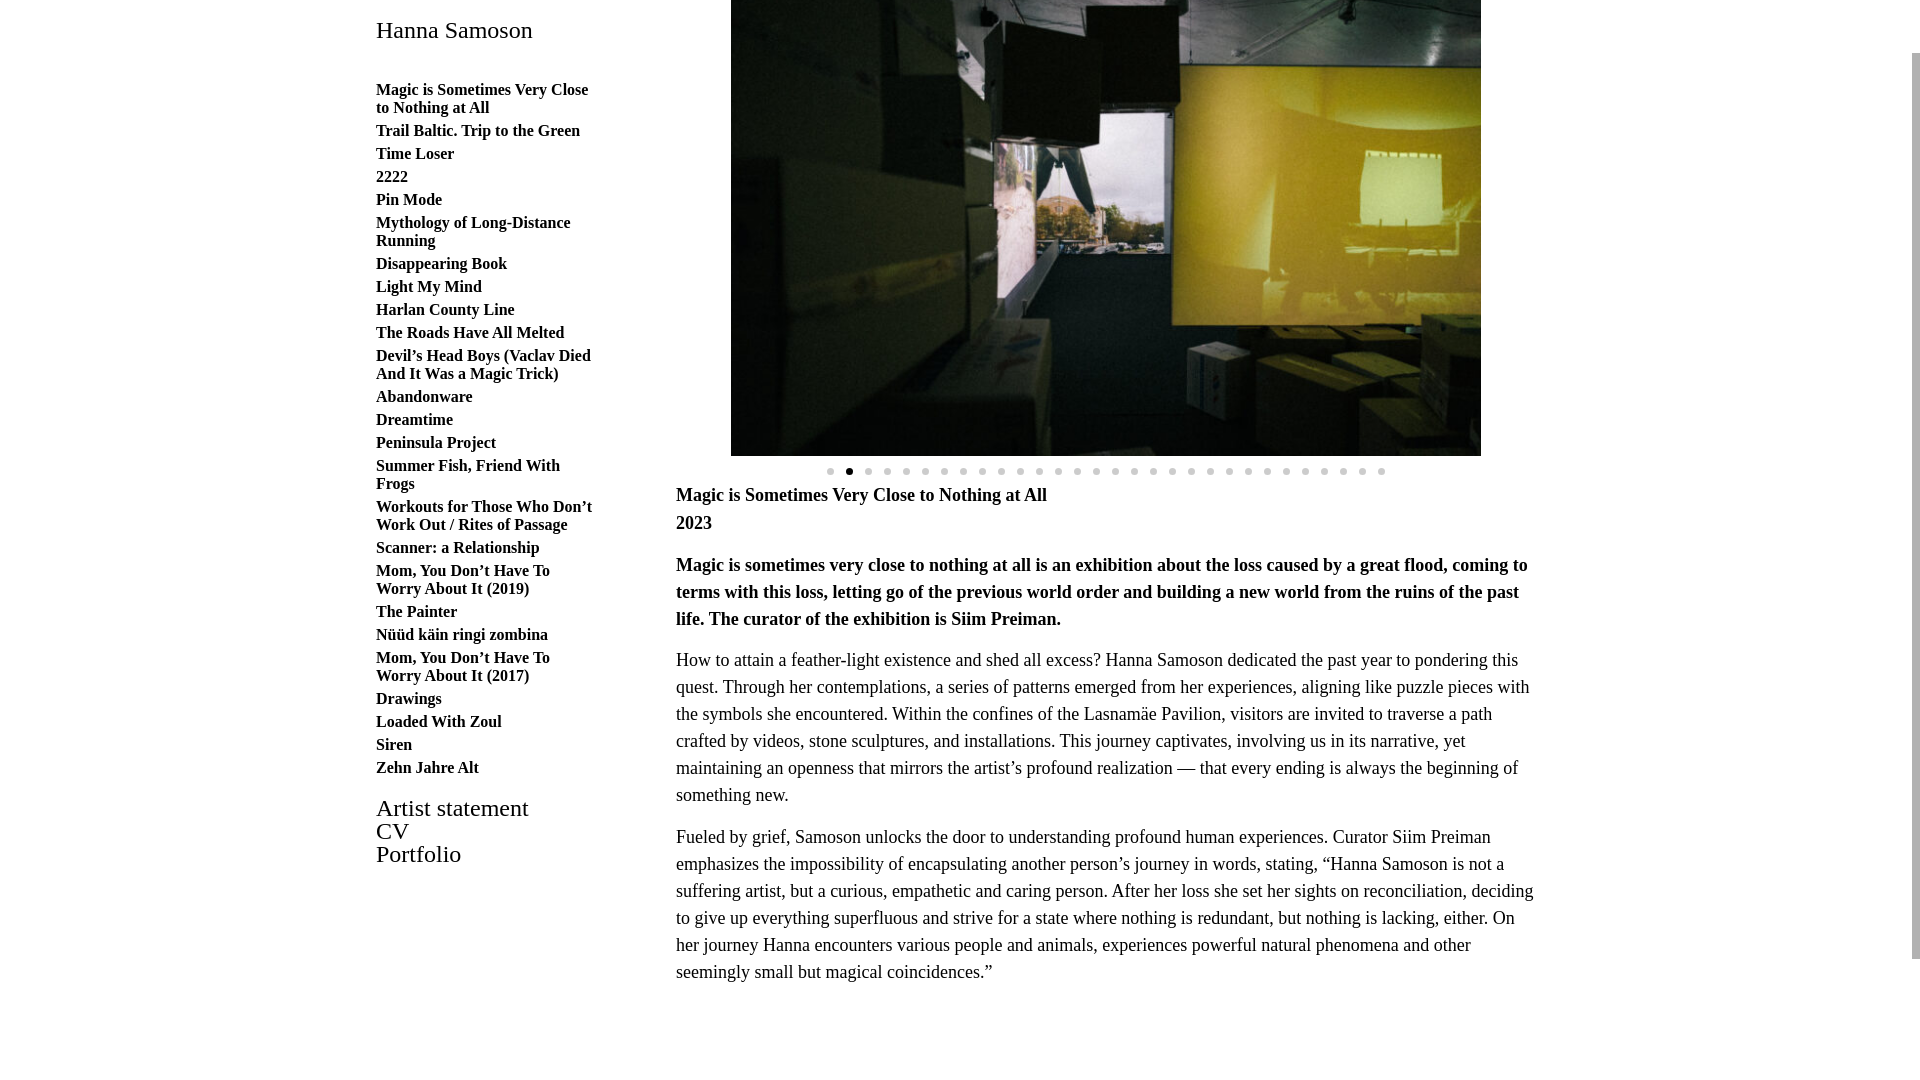 Image resolution: width=1920 pixels, height=1080 pixels. What do you see at coordinates (416, 547) in the screenshot?
I see `The Painter` at bounding box center [416, 547].